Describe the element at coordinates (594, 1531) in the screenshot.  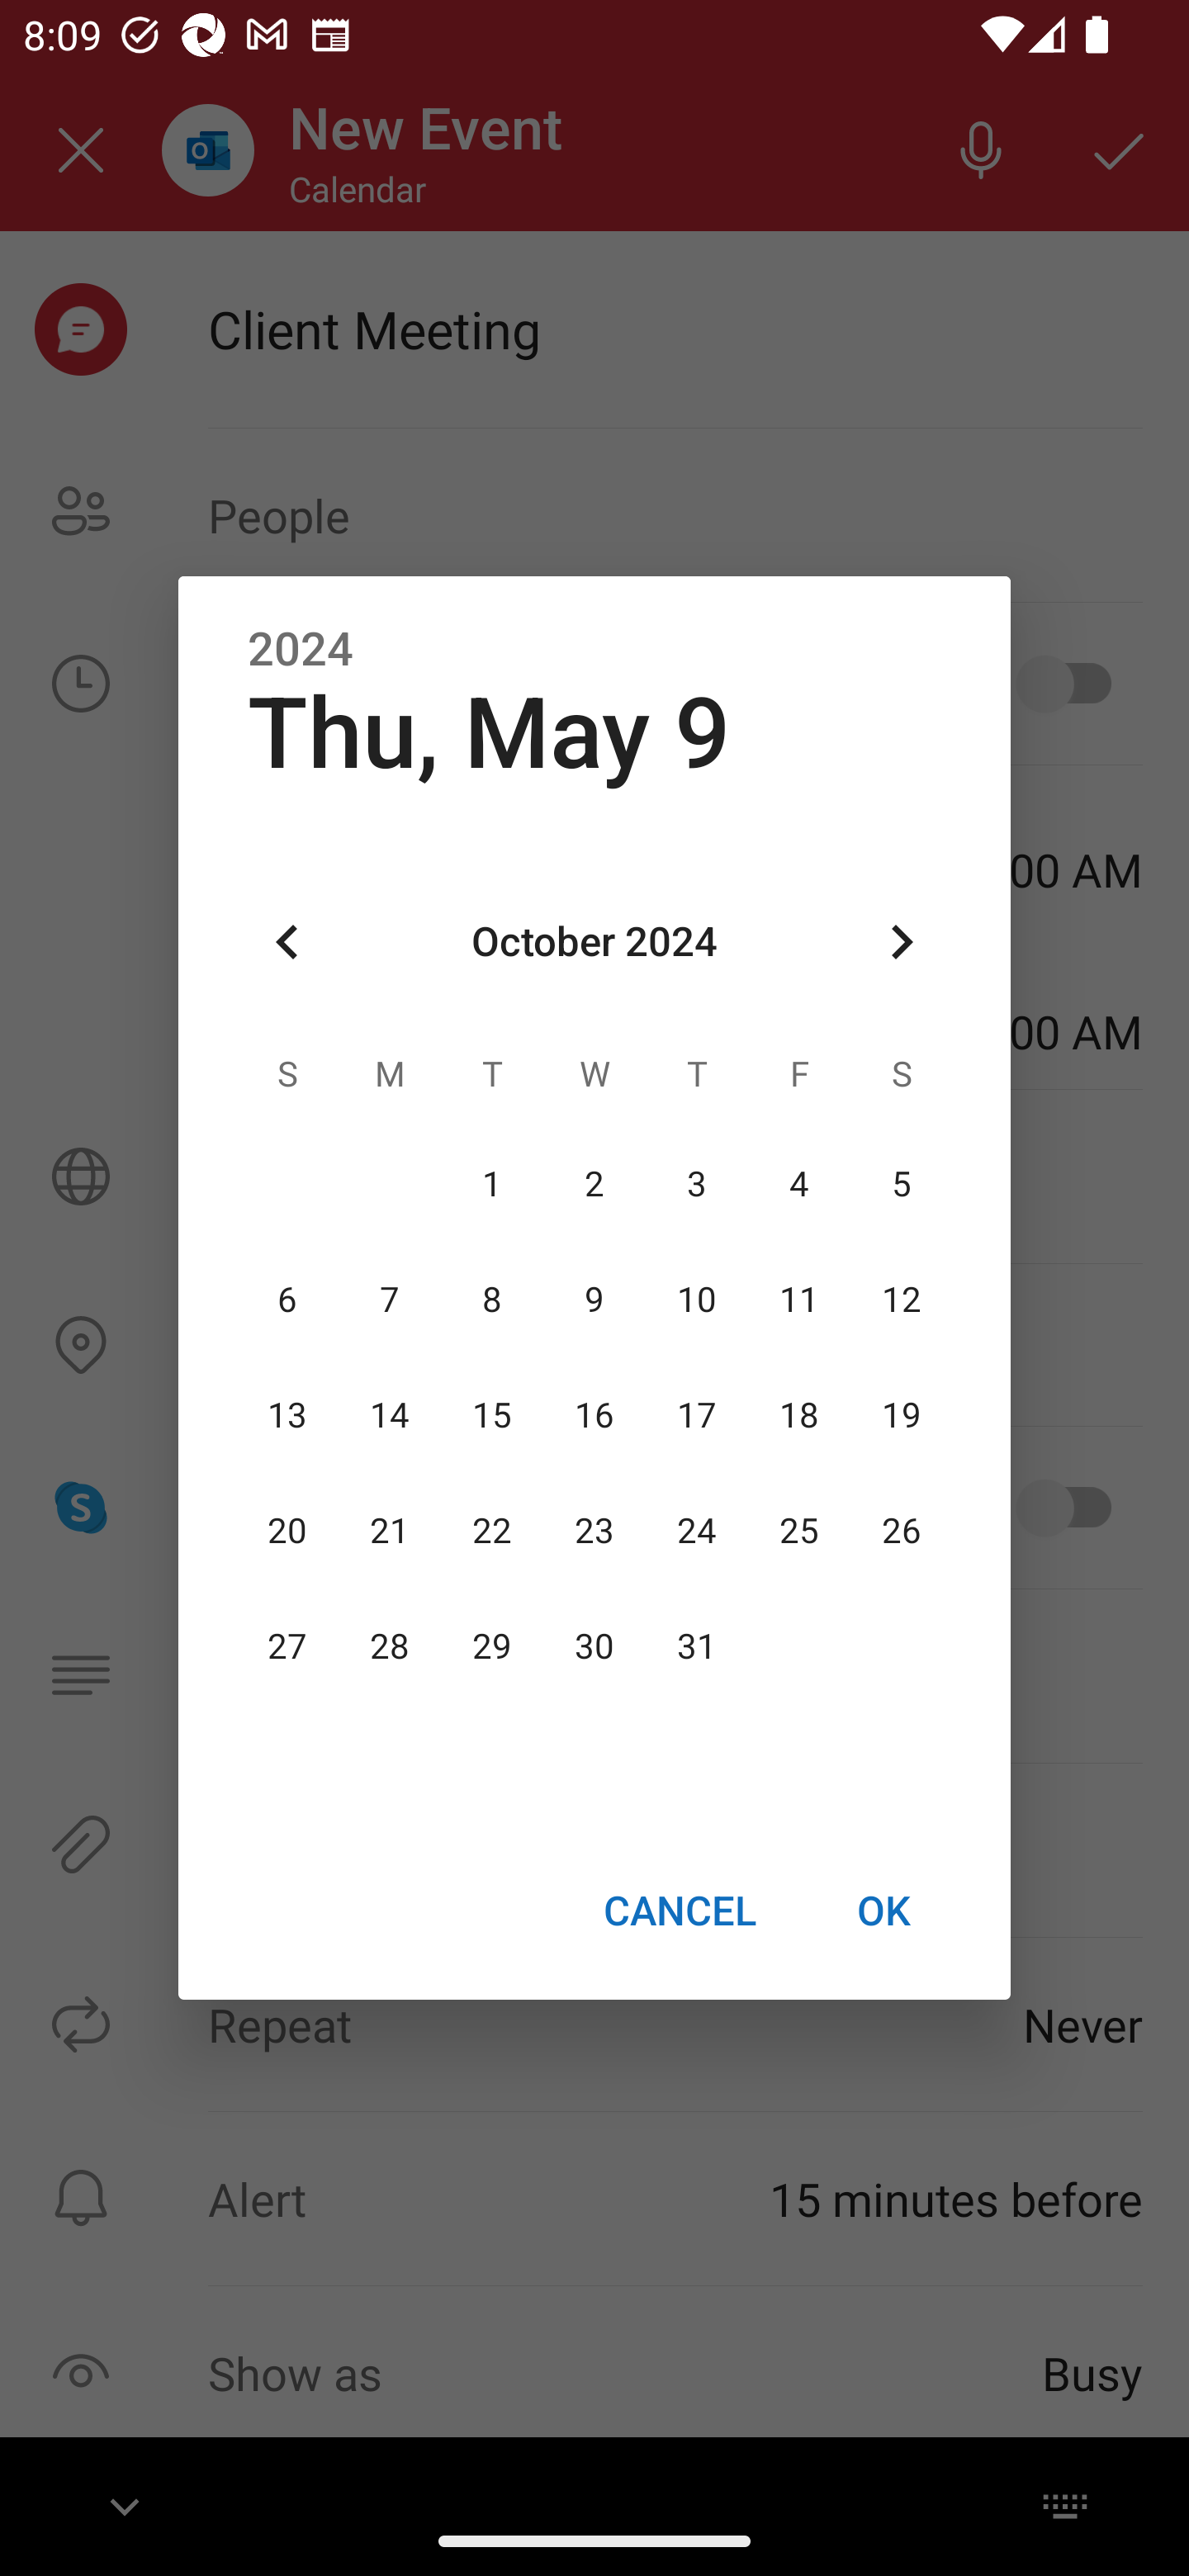
I see `23 23 October 2024` at that location.